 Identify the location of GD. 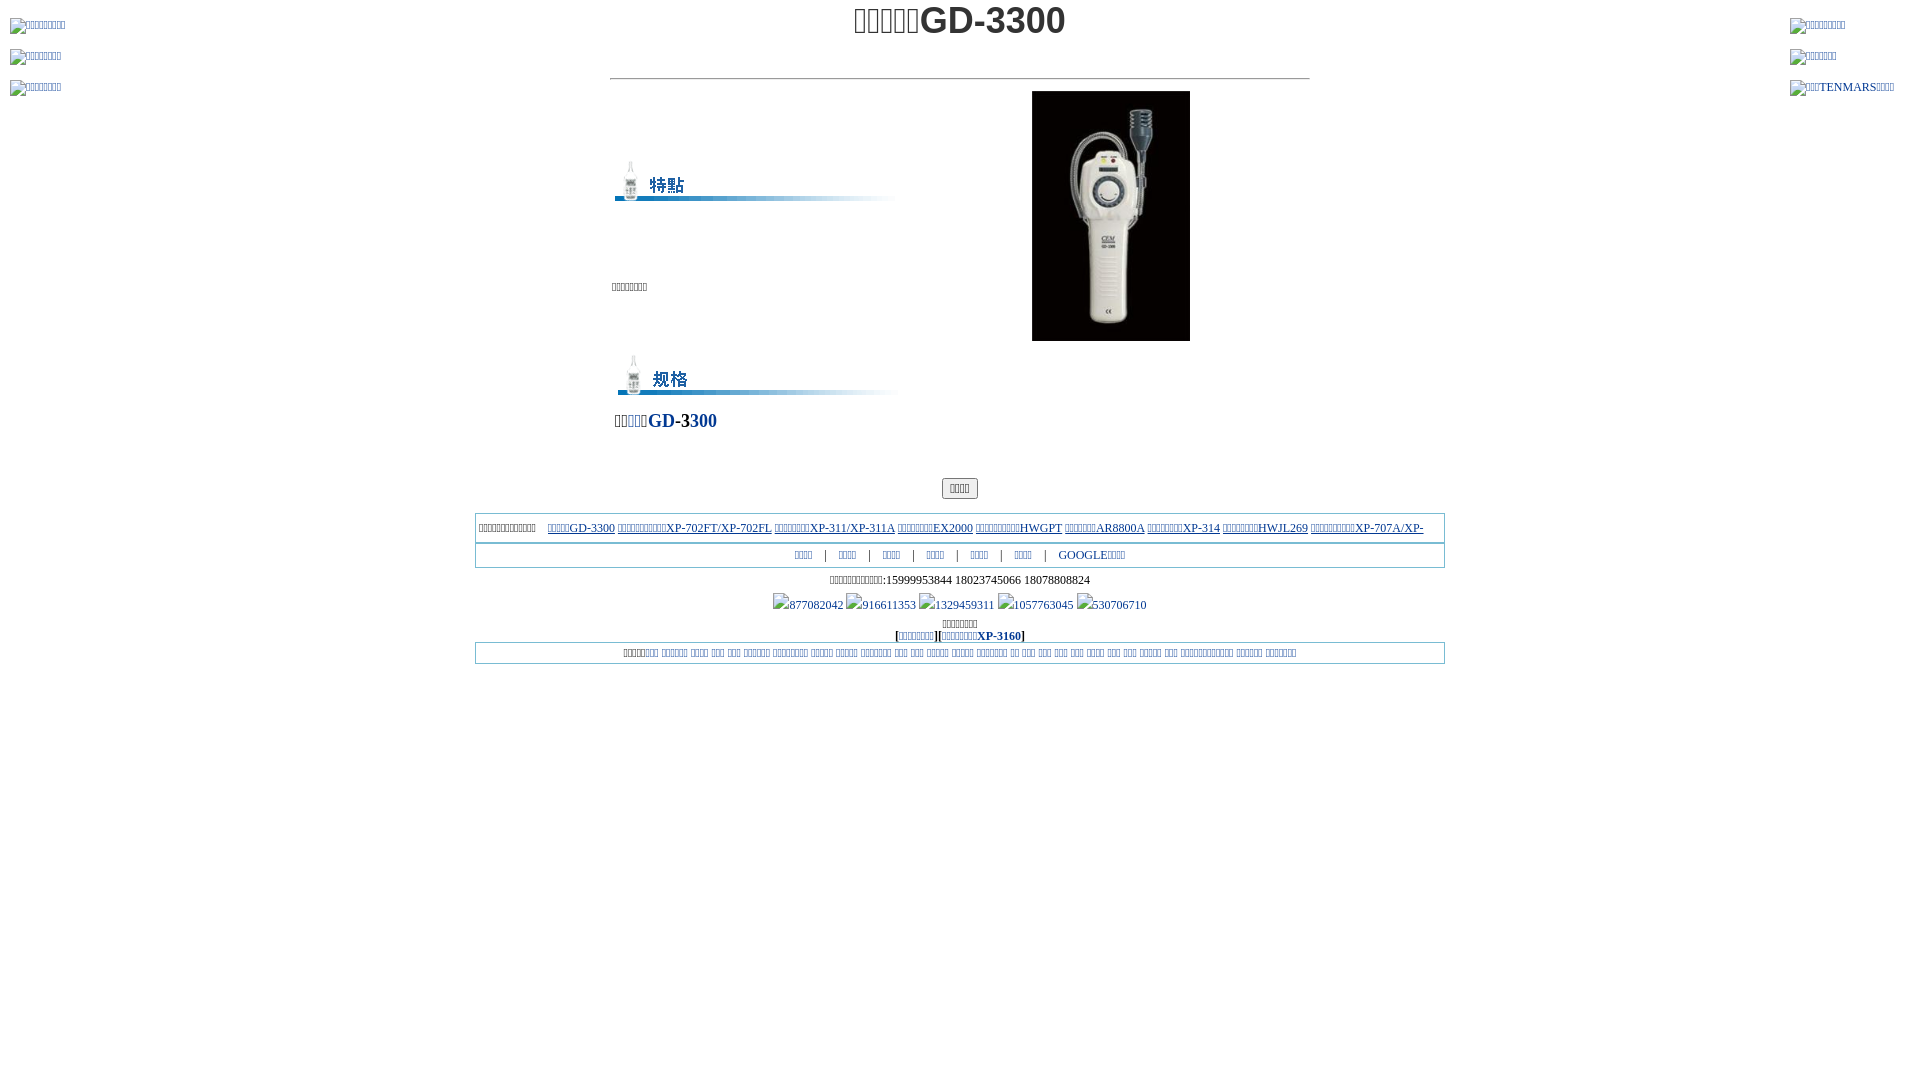
(662, 421).